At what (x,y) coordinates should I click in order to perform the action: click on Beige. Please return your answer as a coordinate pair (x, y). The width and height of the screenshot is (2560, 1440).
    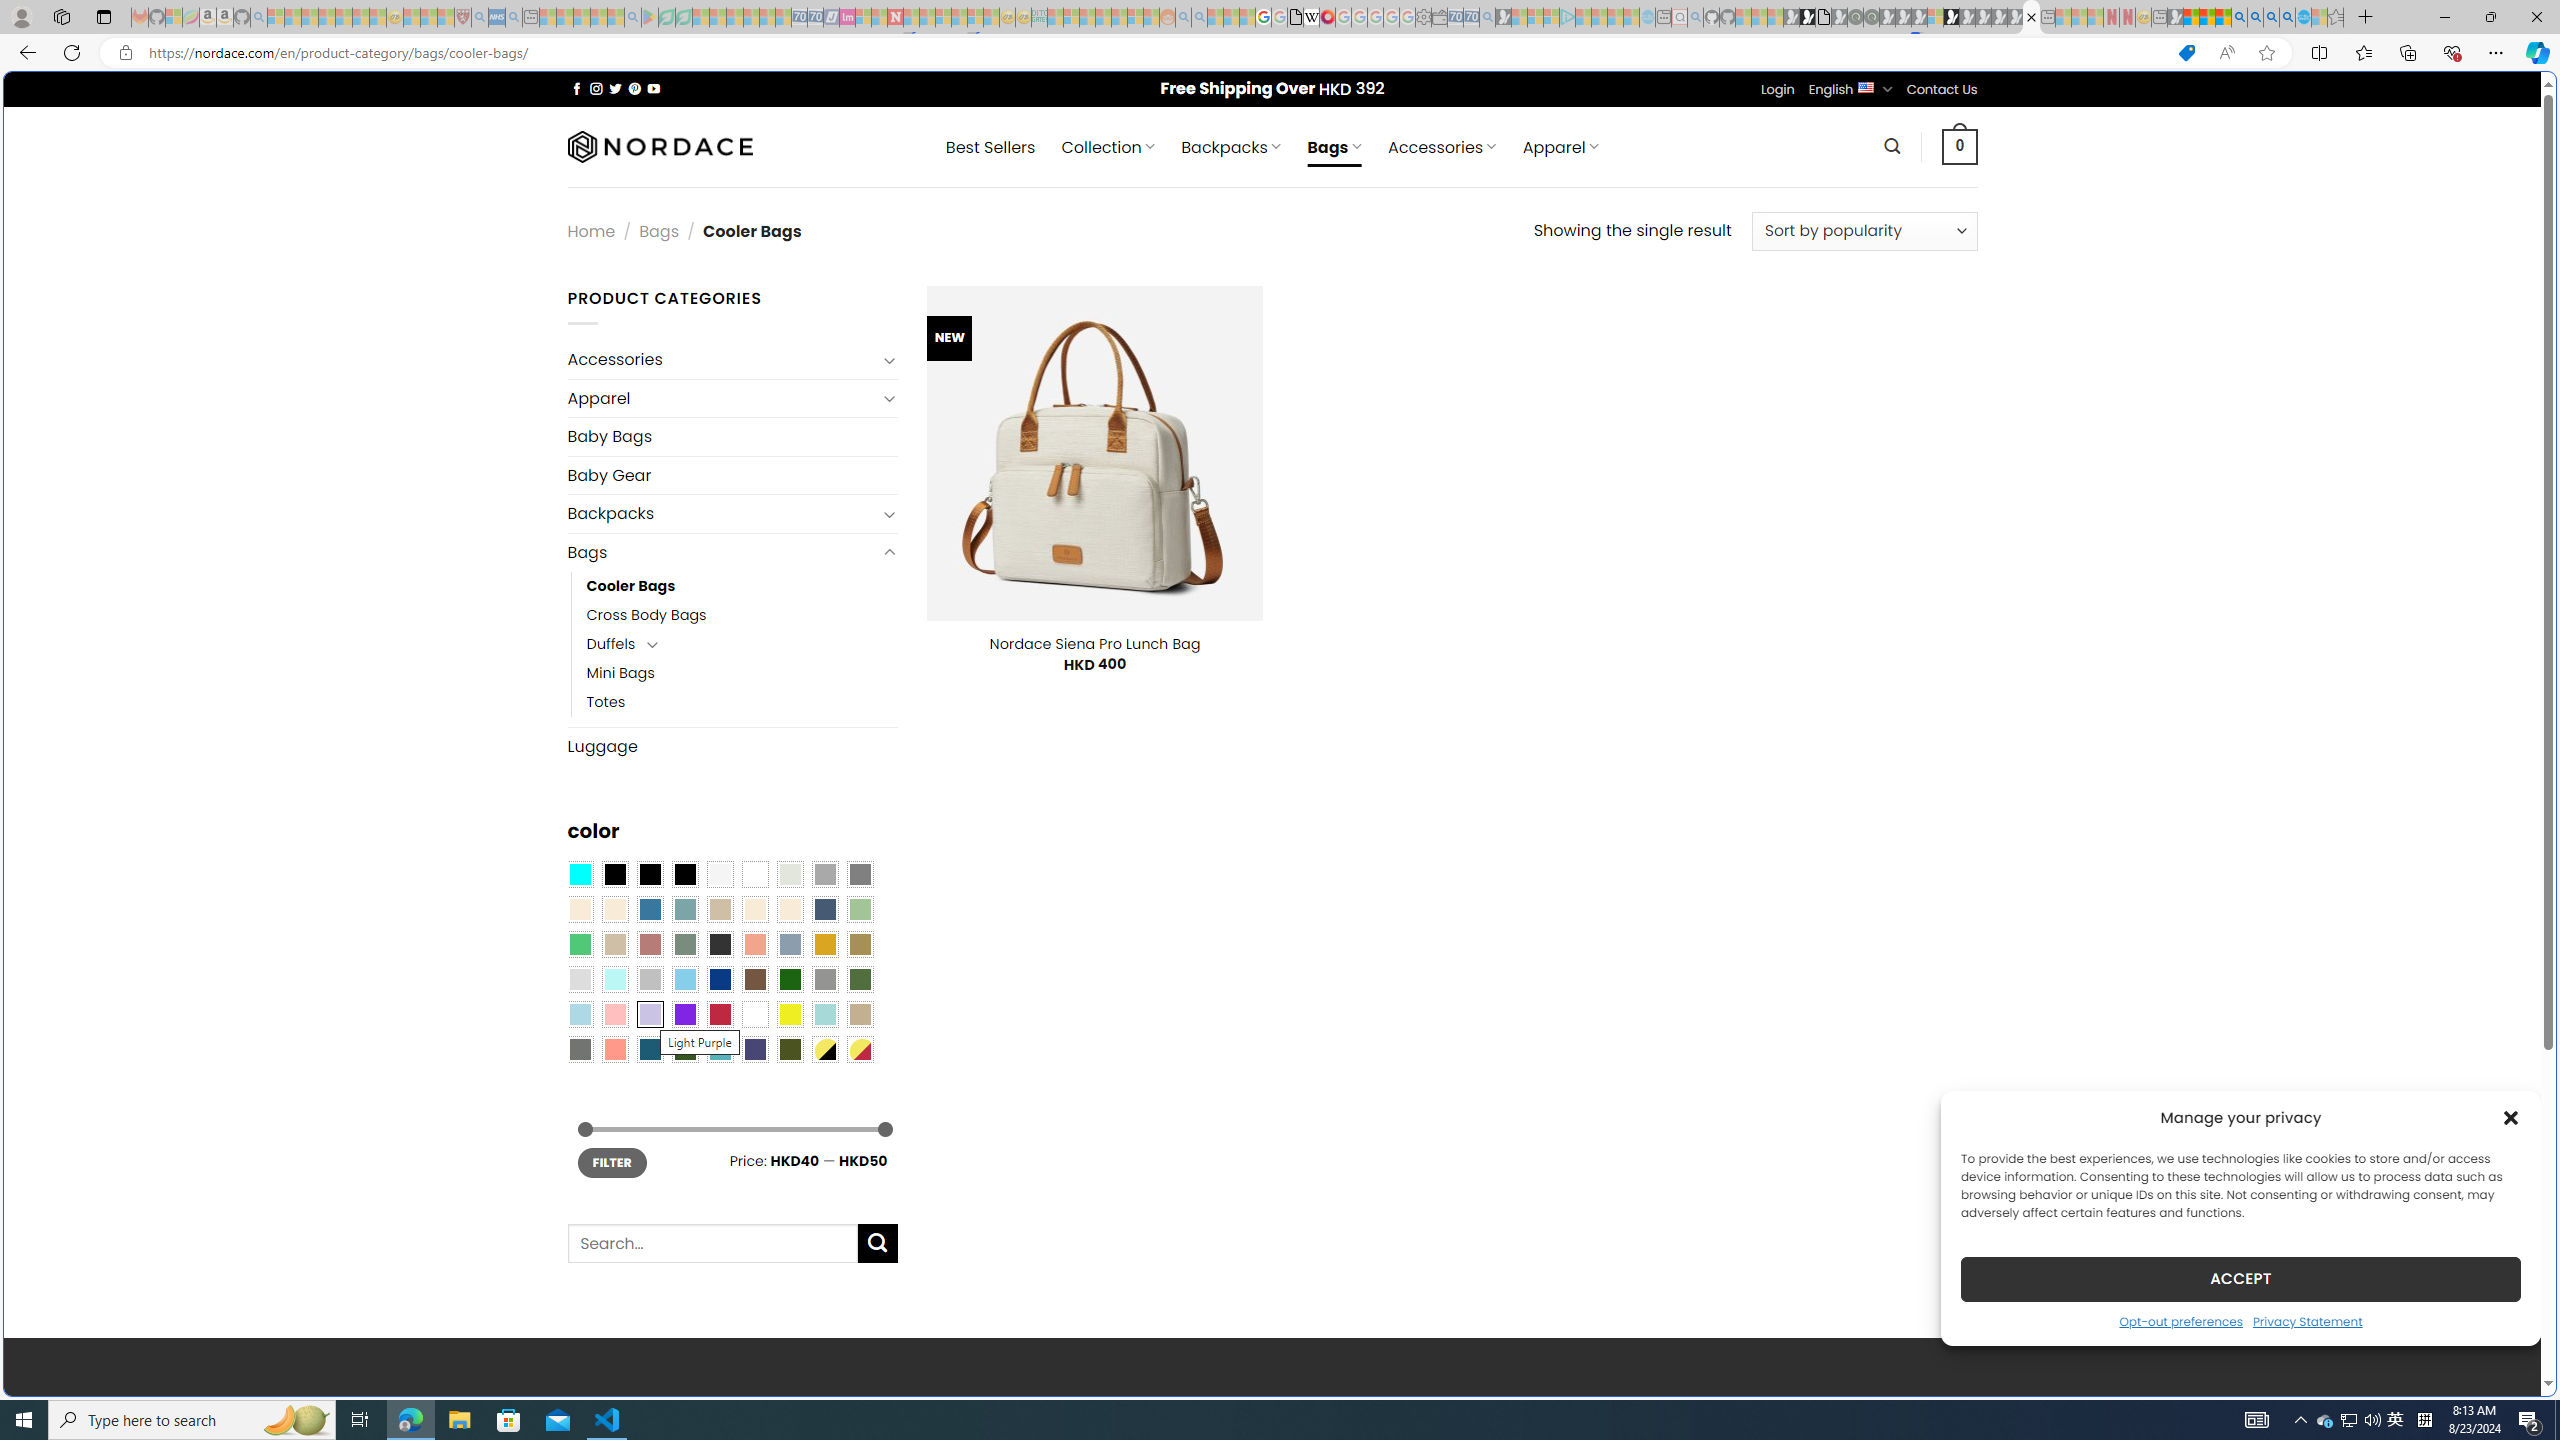
    Looking at the image, I should click on (579, 910).